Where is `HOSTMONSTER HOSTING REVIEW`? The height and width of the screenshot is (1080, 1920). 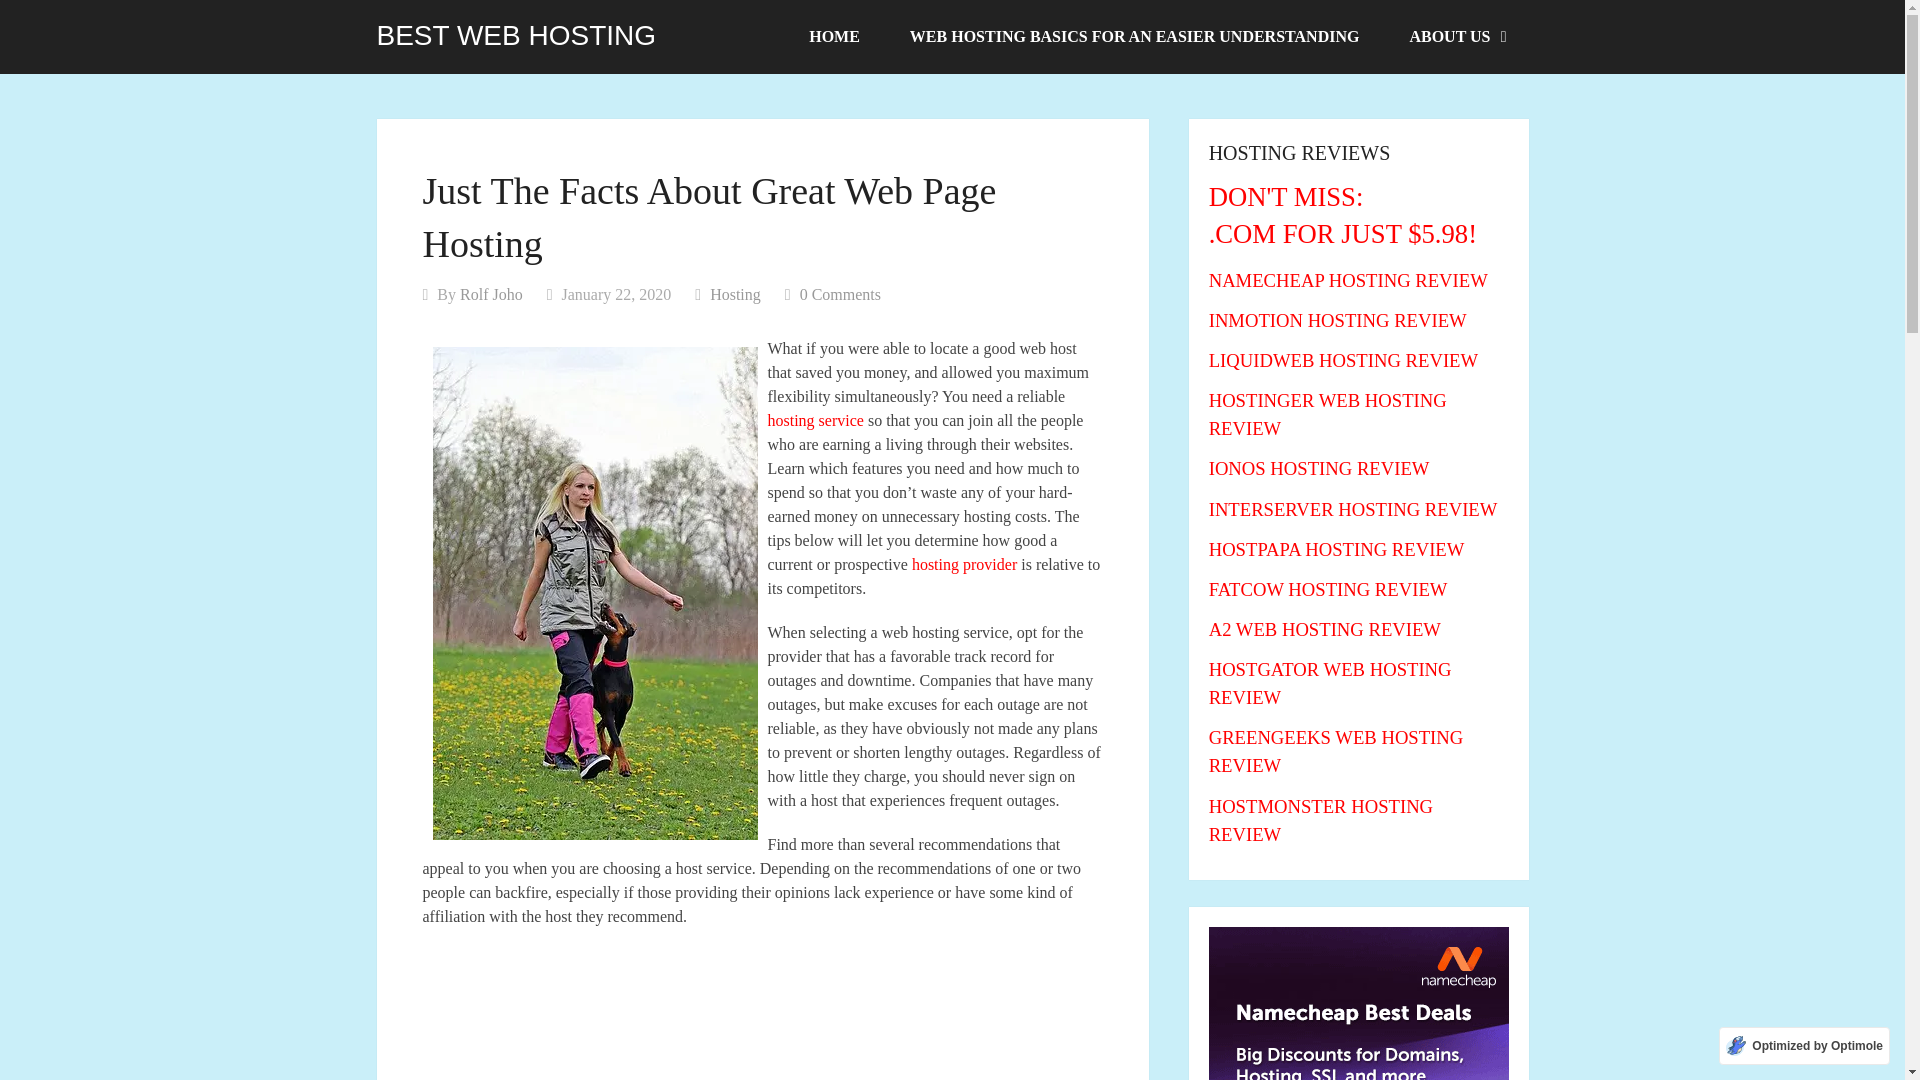
HOSTMONSTER HOSTING REVIEW is located at coordinates (1320, 820).